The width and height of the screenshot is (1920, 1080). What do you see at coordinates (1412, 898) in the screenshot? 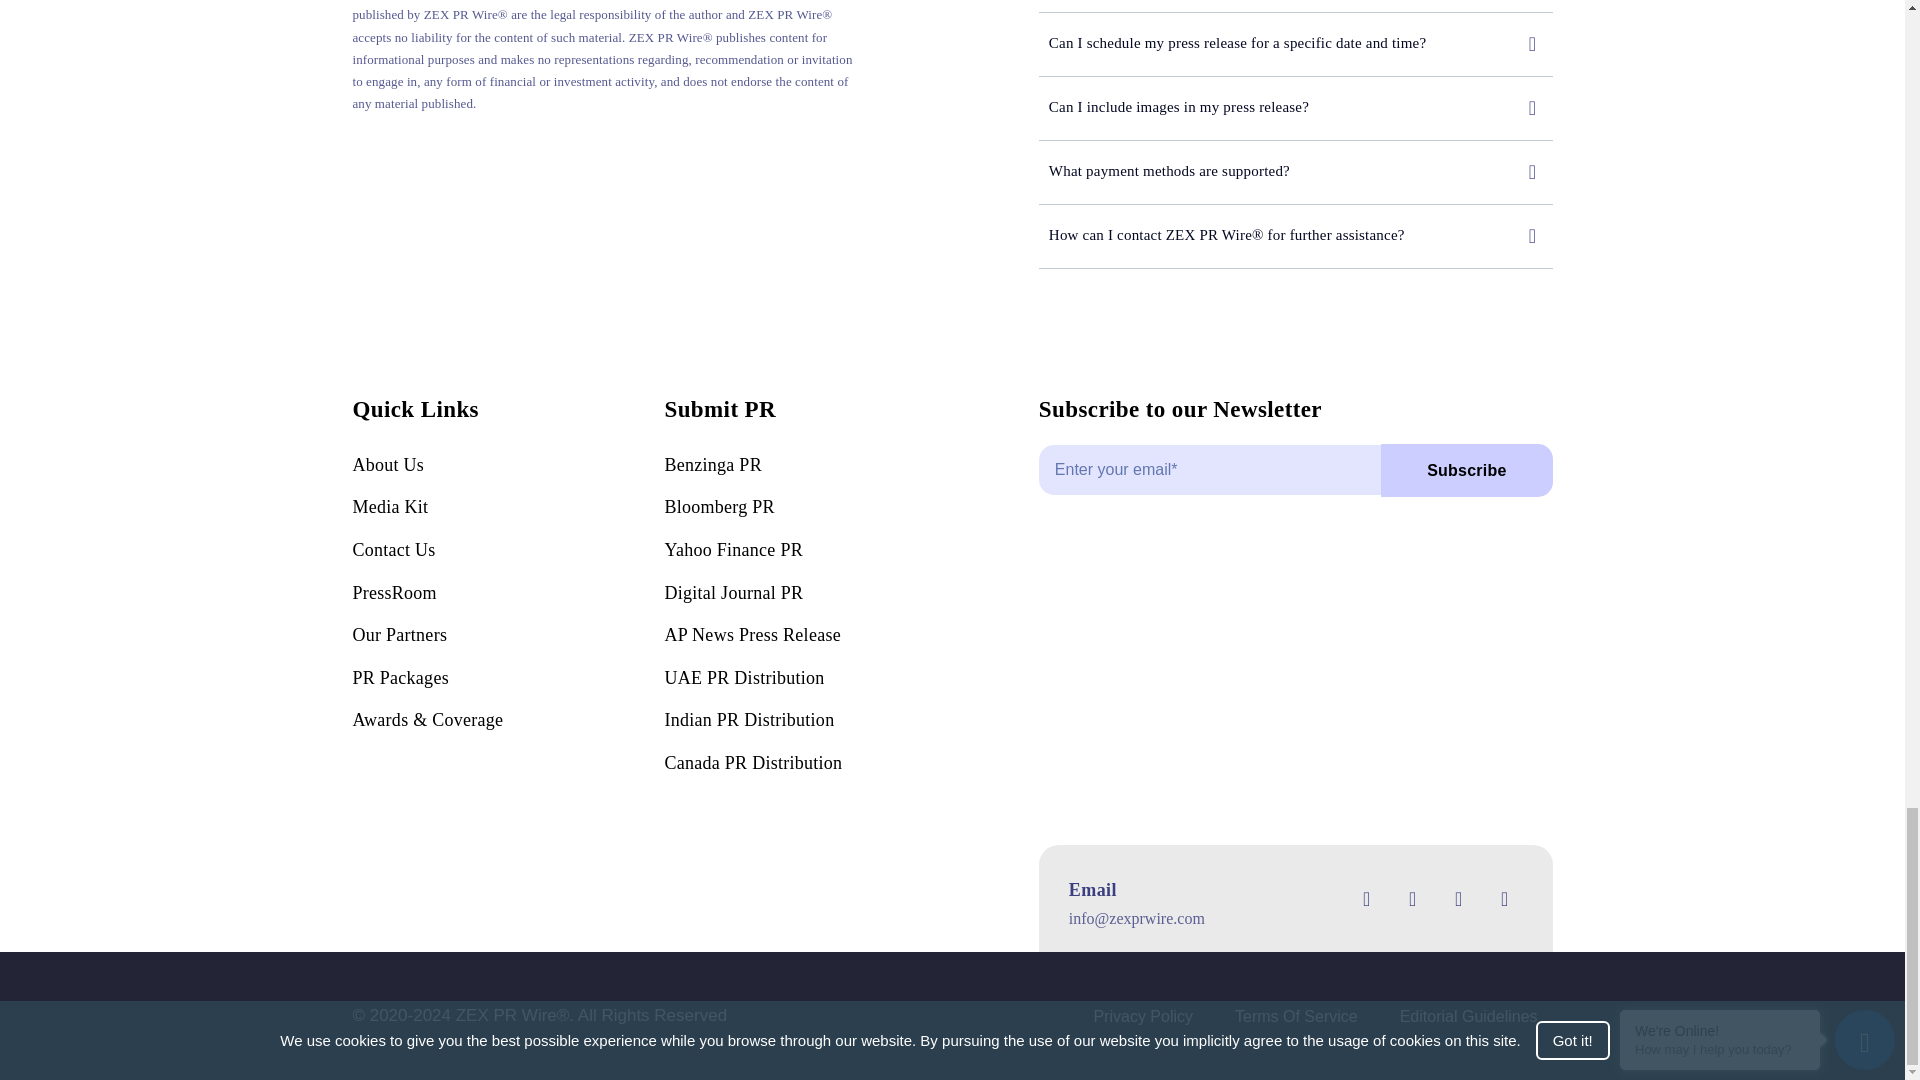
I see `X` at bounding box center [1412, 898].